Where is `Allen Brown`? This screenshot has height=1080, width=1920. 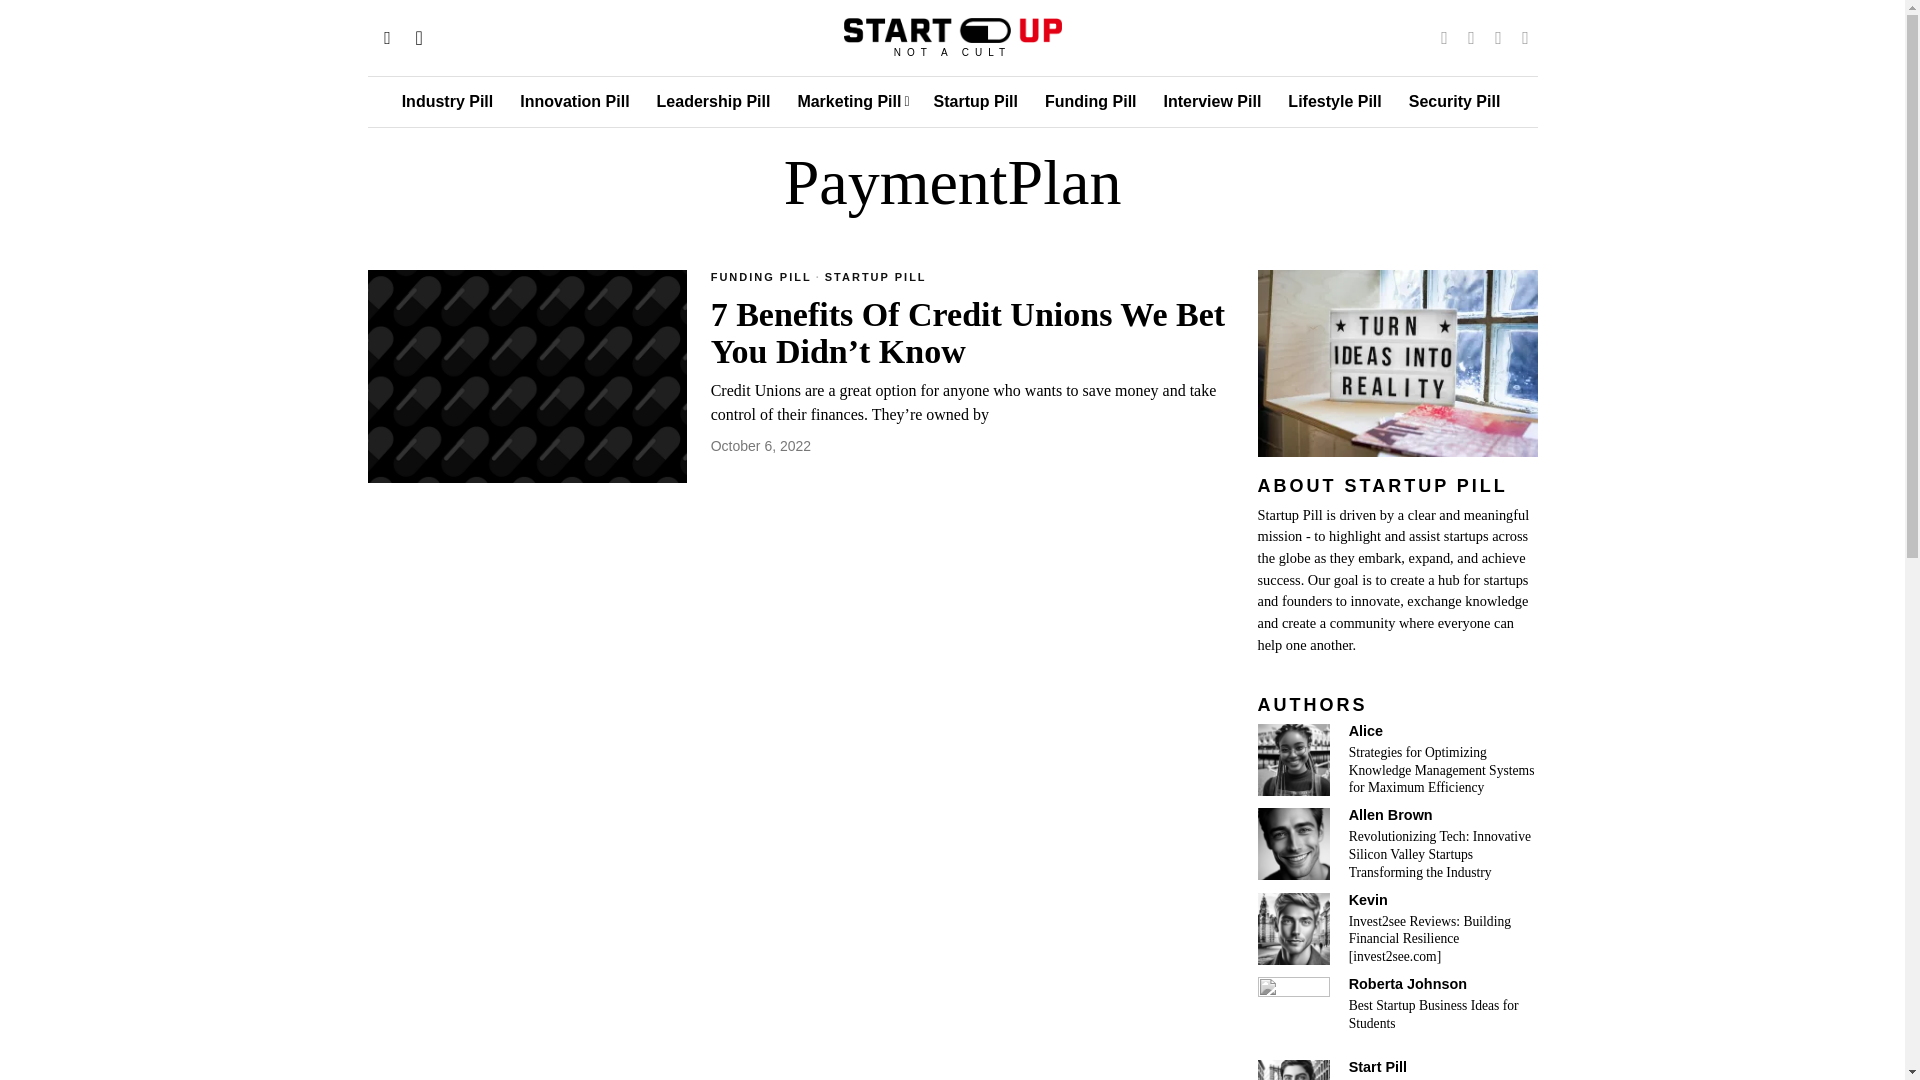
Allen Brown is located at coordinates (1294, 844).